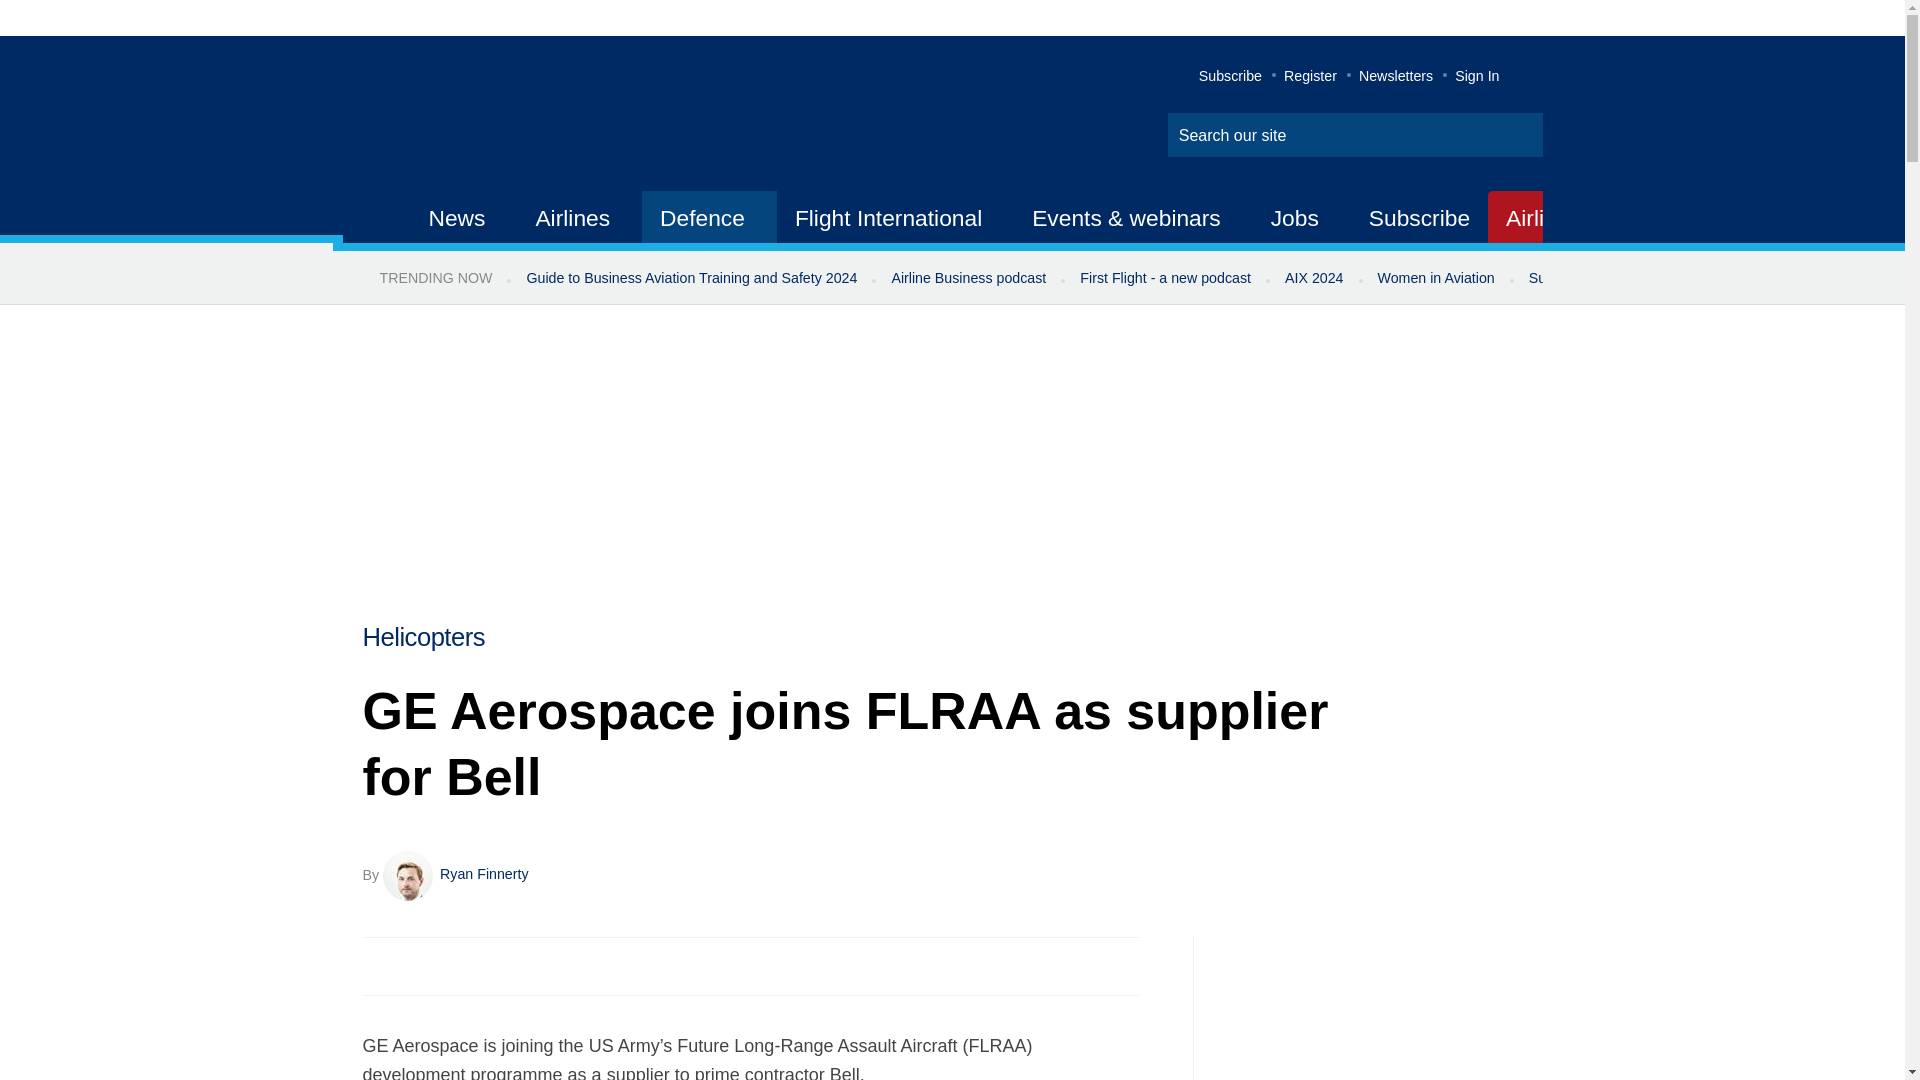 The image size is (1920, 1080). I want to click on Site name, so click(557, 116).